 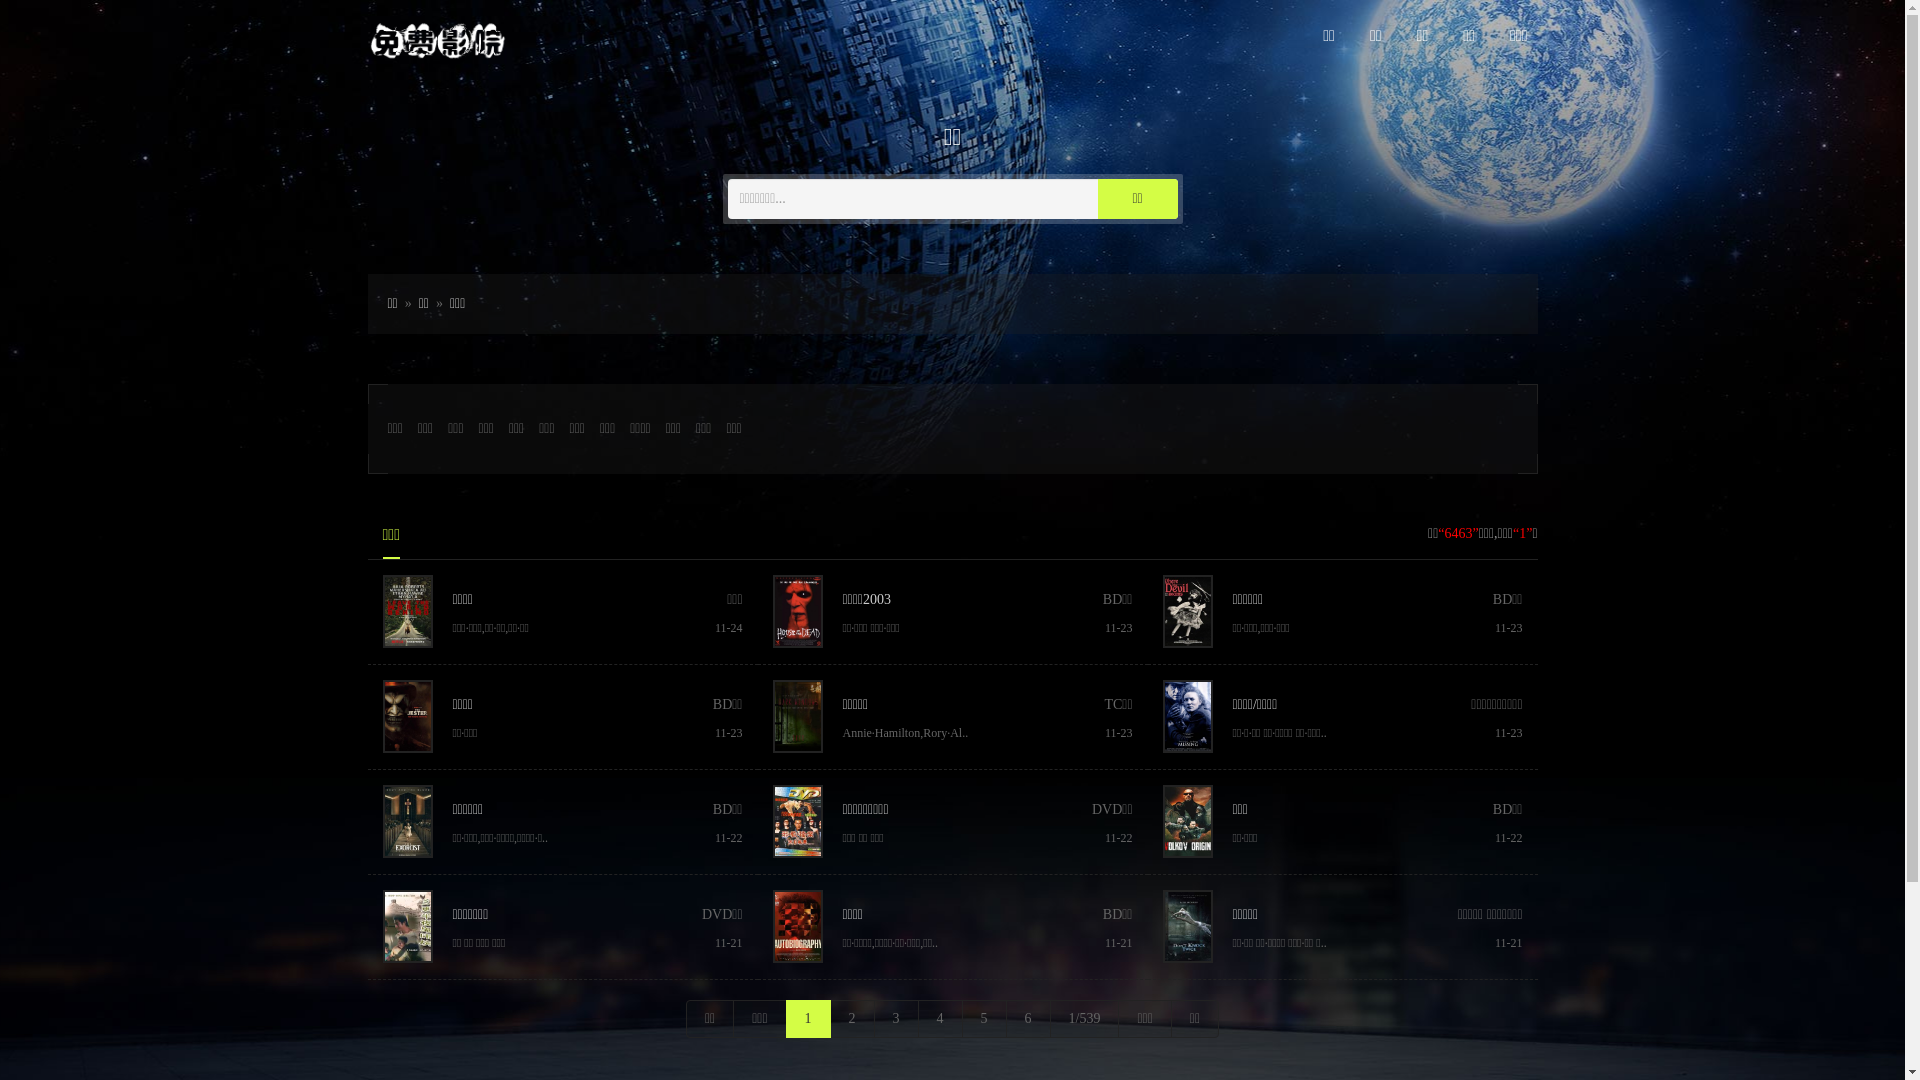 What do you see at coordinates (896, 1019) in the screenshot?
I see `3` at bounding box center [896, 1019].